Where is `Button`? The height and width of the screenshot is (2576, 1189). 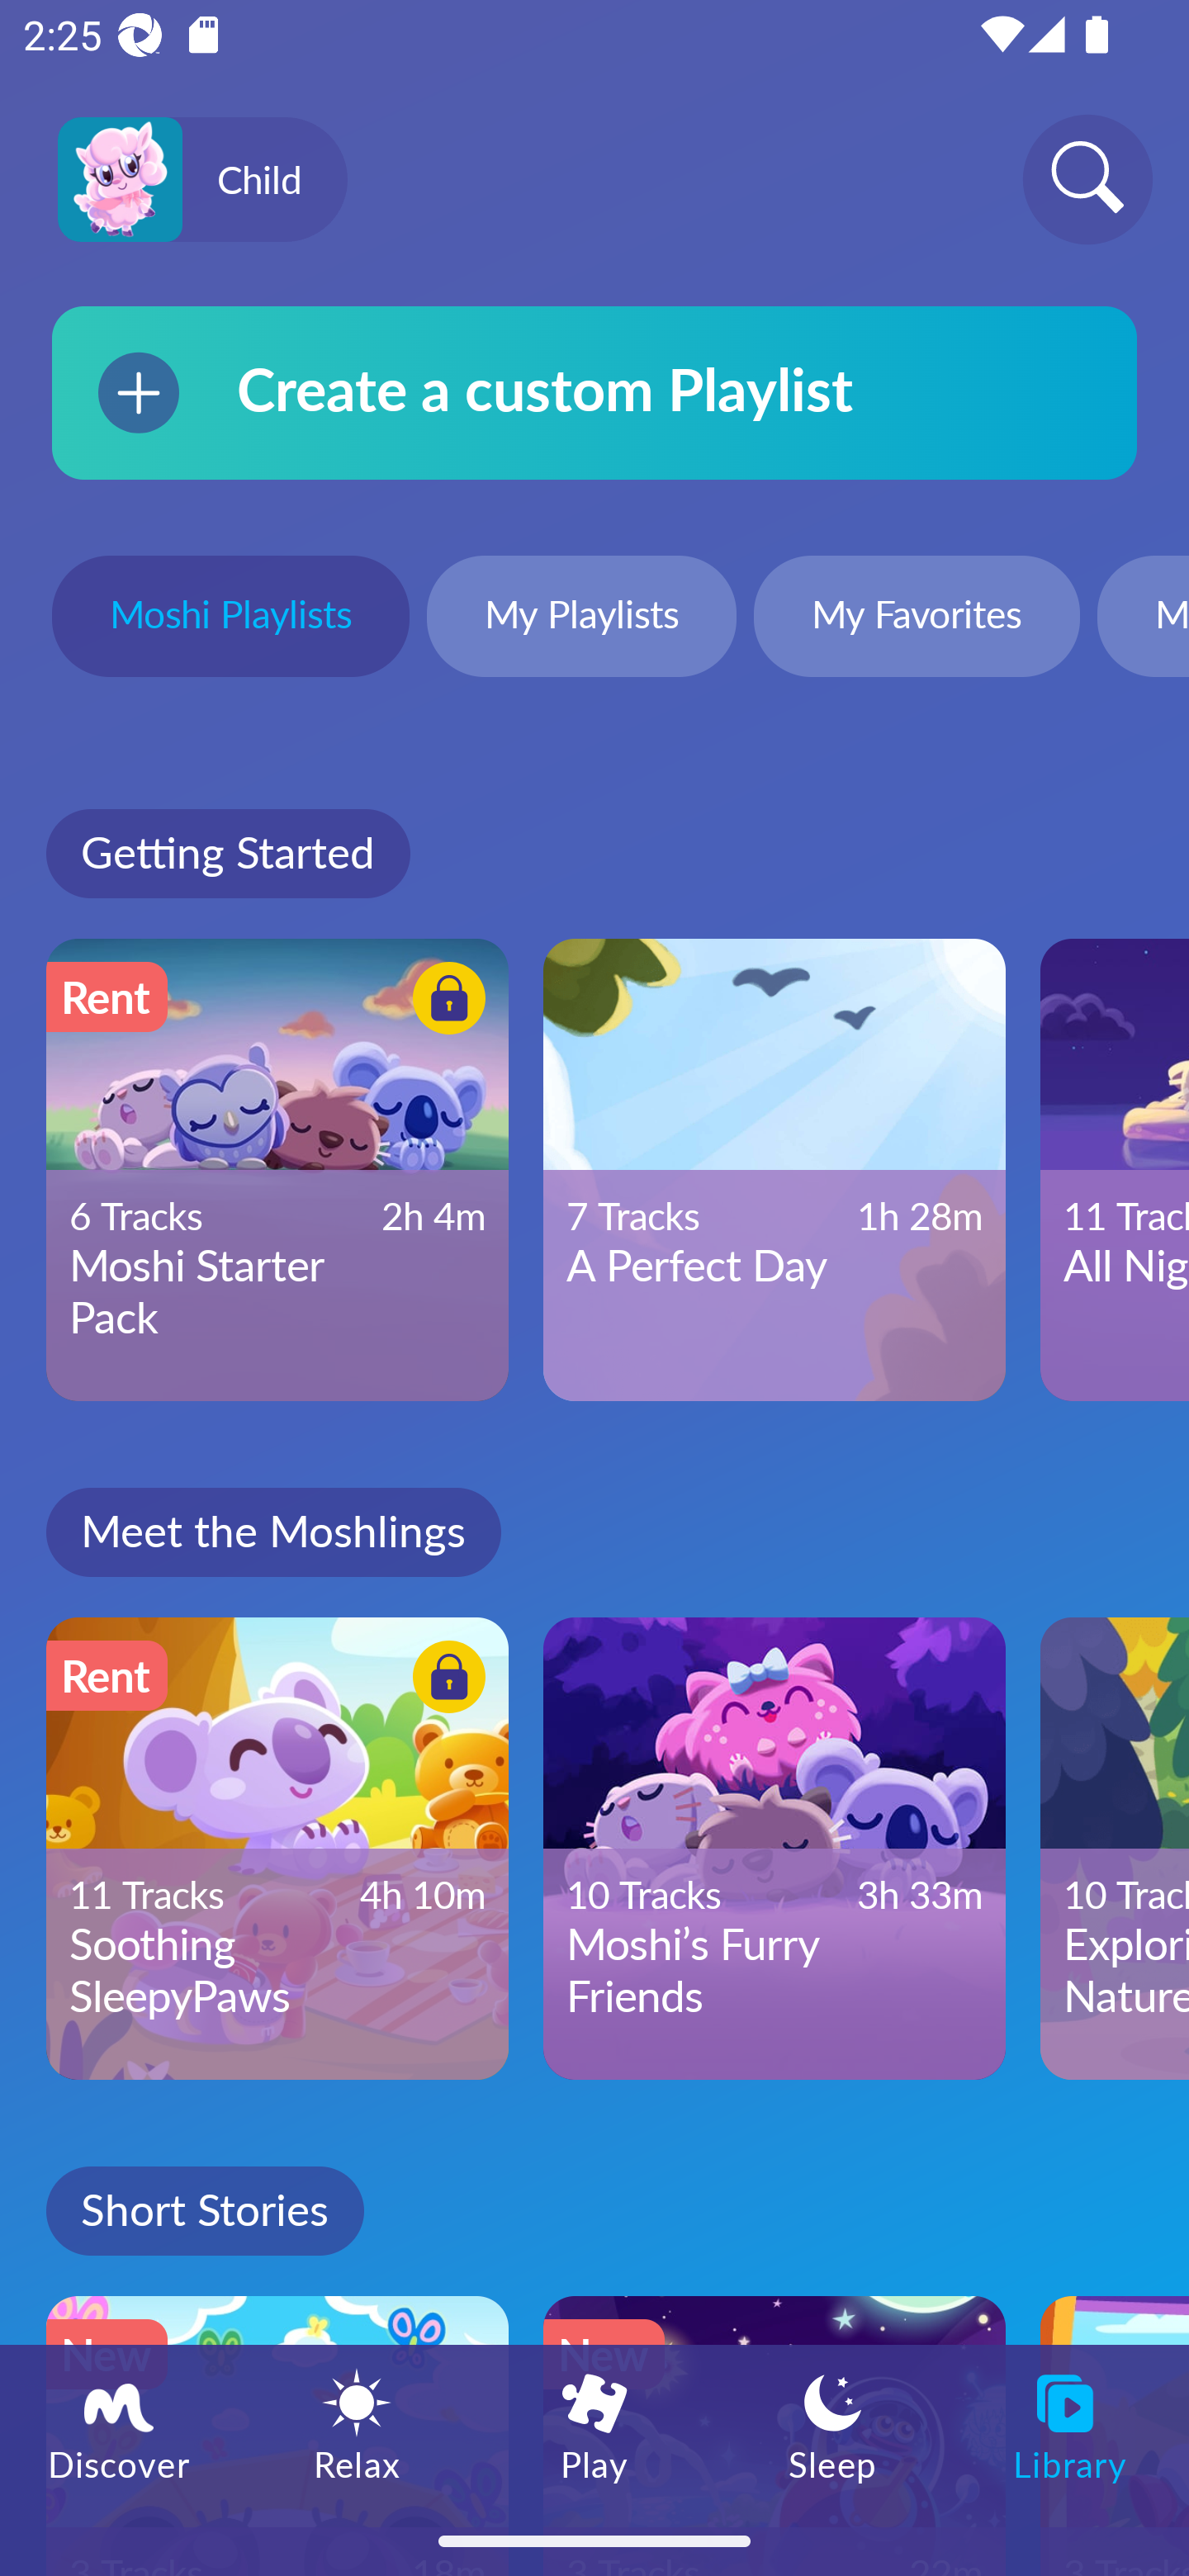
Button is located at coordinates (444, 1002).